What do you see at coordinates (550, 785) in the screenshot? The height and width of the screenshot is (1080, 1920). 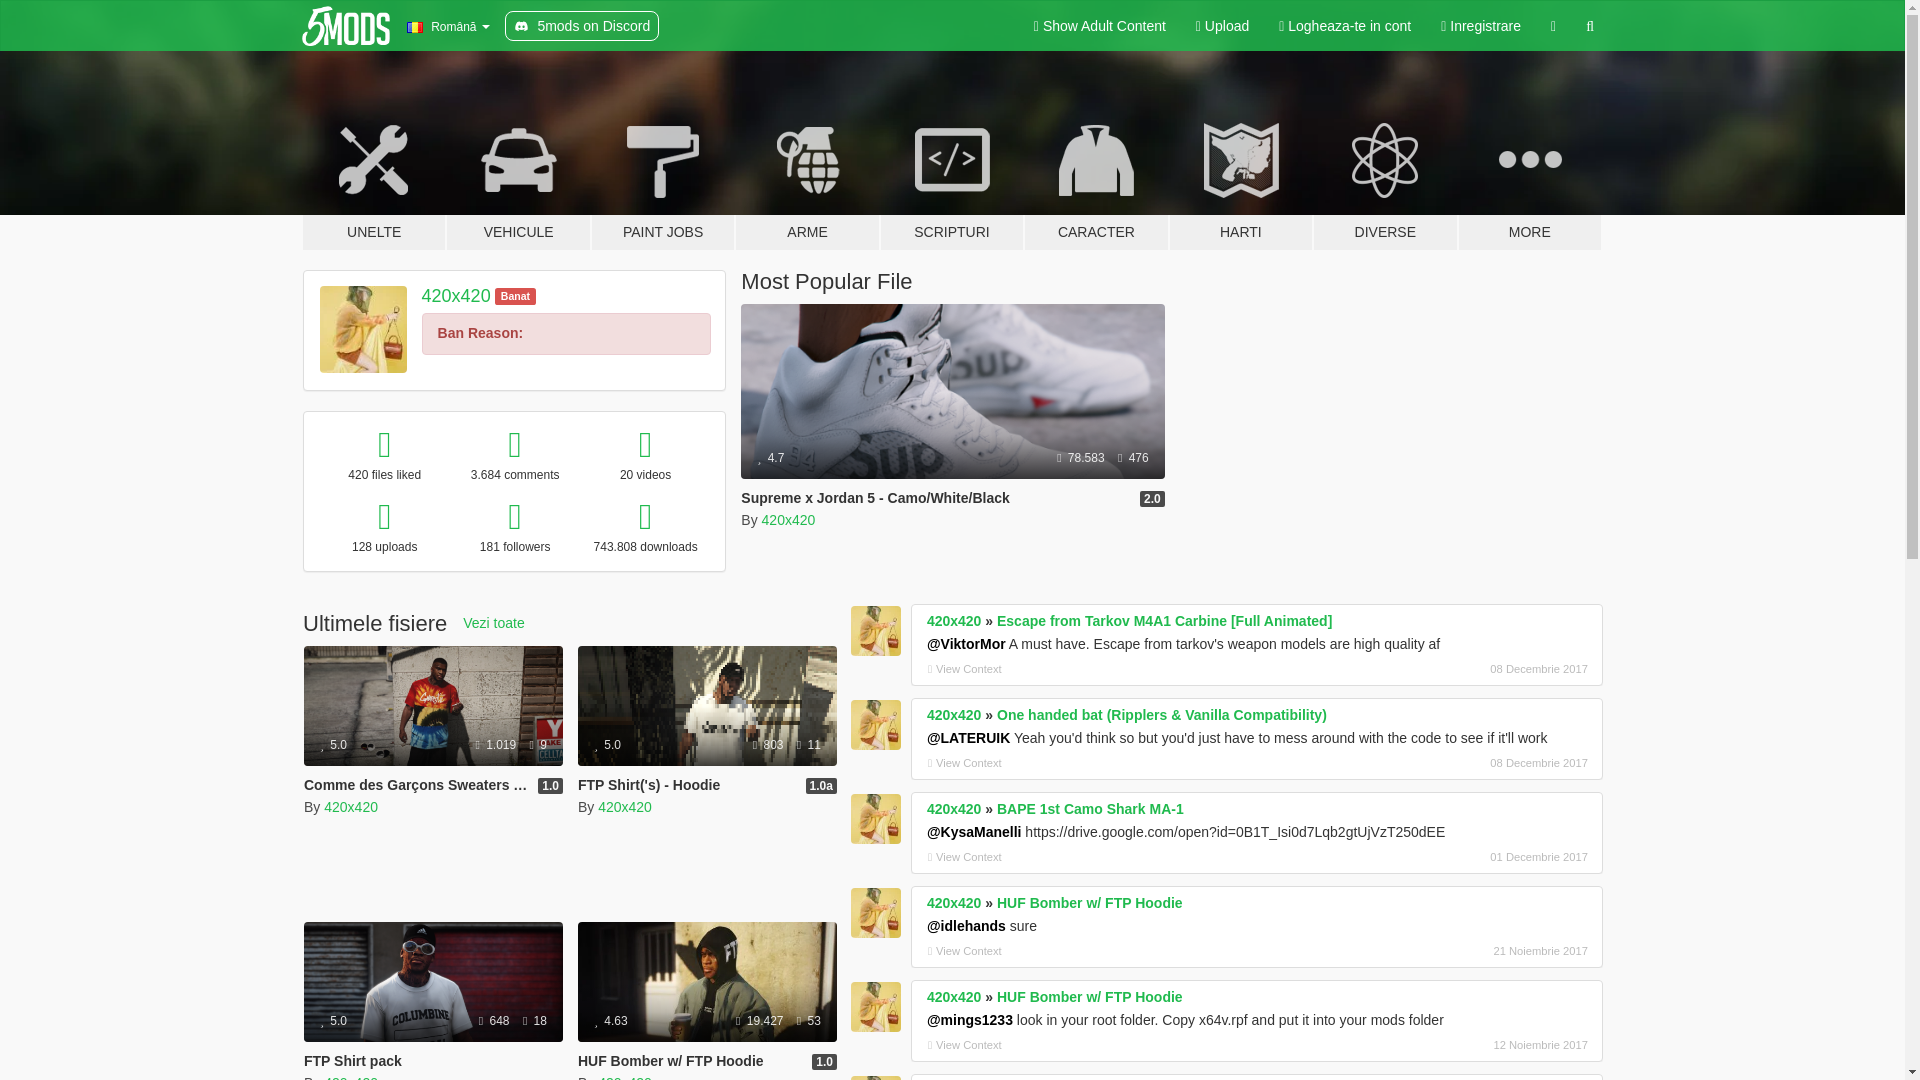 I see `1.0` at bounding box center [550, 785].